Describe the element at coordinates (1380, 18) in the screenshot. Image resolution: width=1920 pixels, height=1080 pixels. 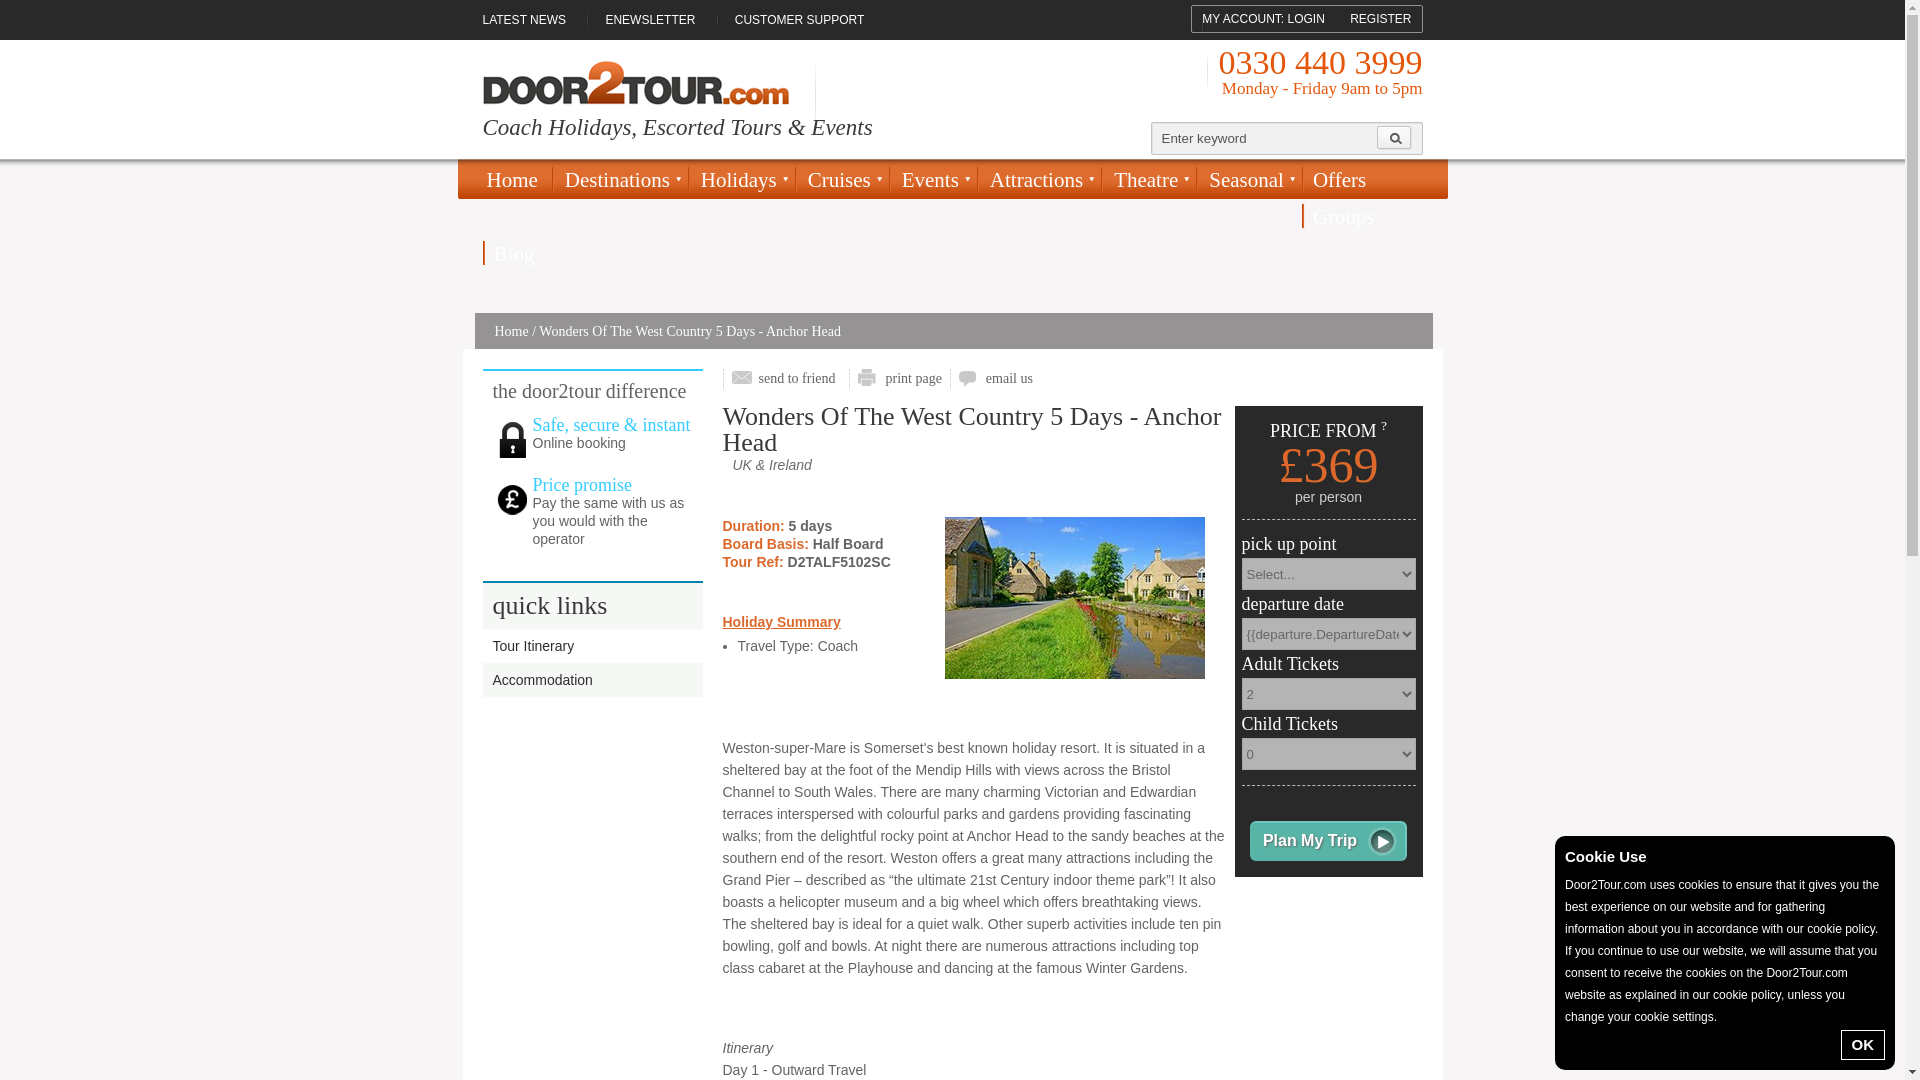
I see `REGISTER` at that location.